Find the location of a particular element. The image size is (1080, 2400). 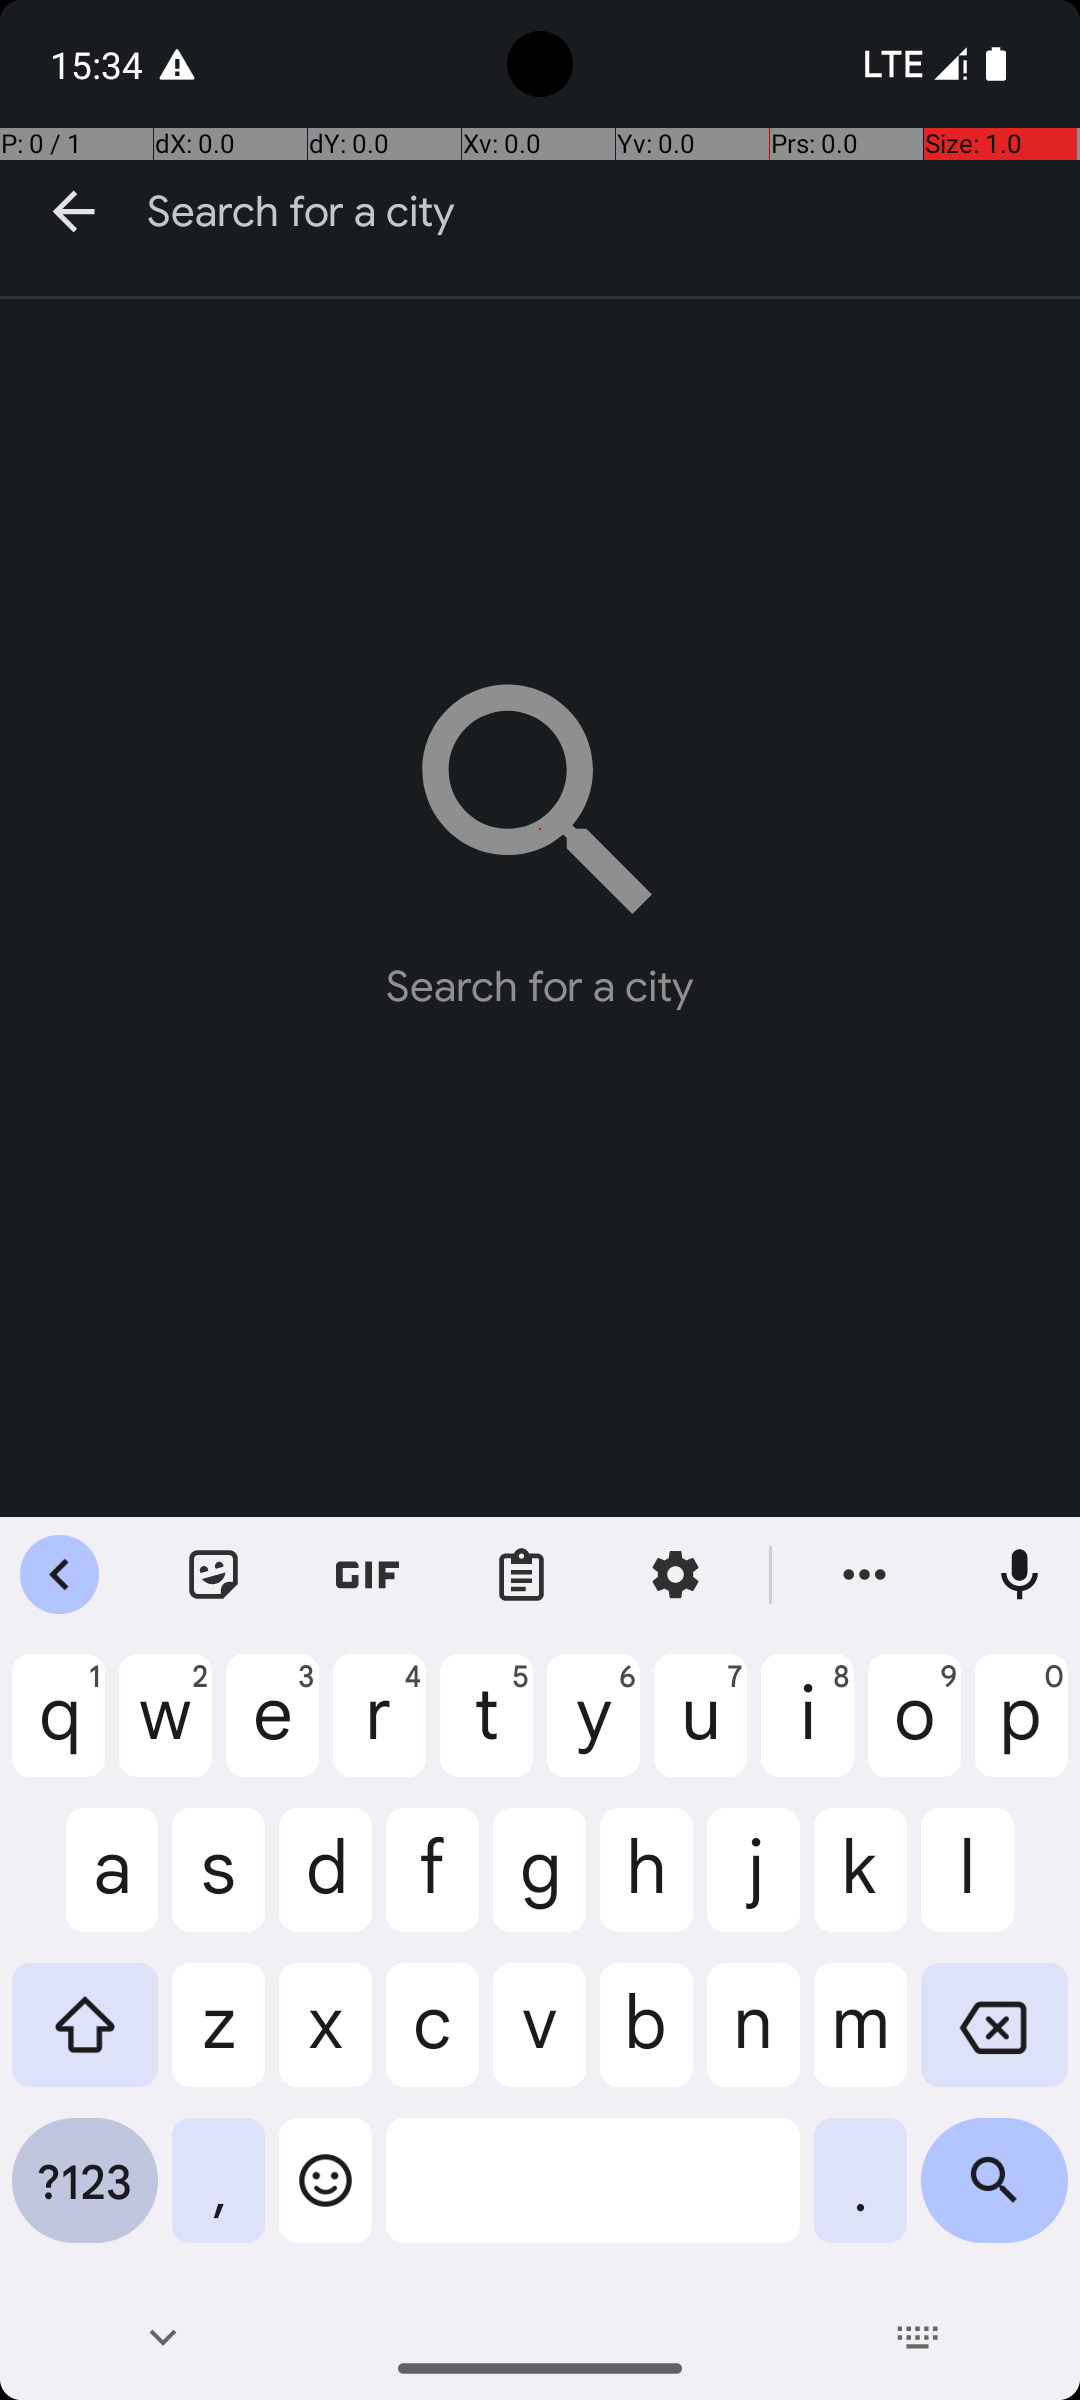

Back is located at coordinates (74, 212).